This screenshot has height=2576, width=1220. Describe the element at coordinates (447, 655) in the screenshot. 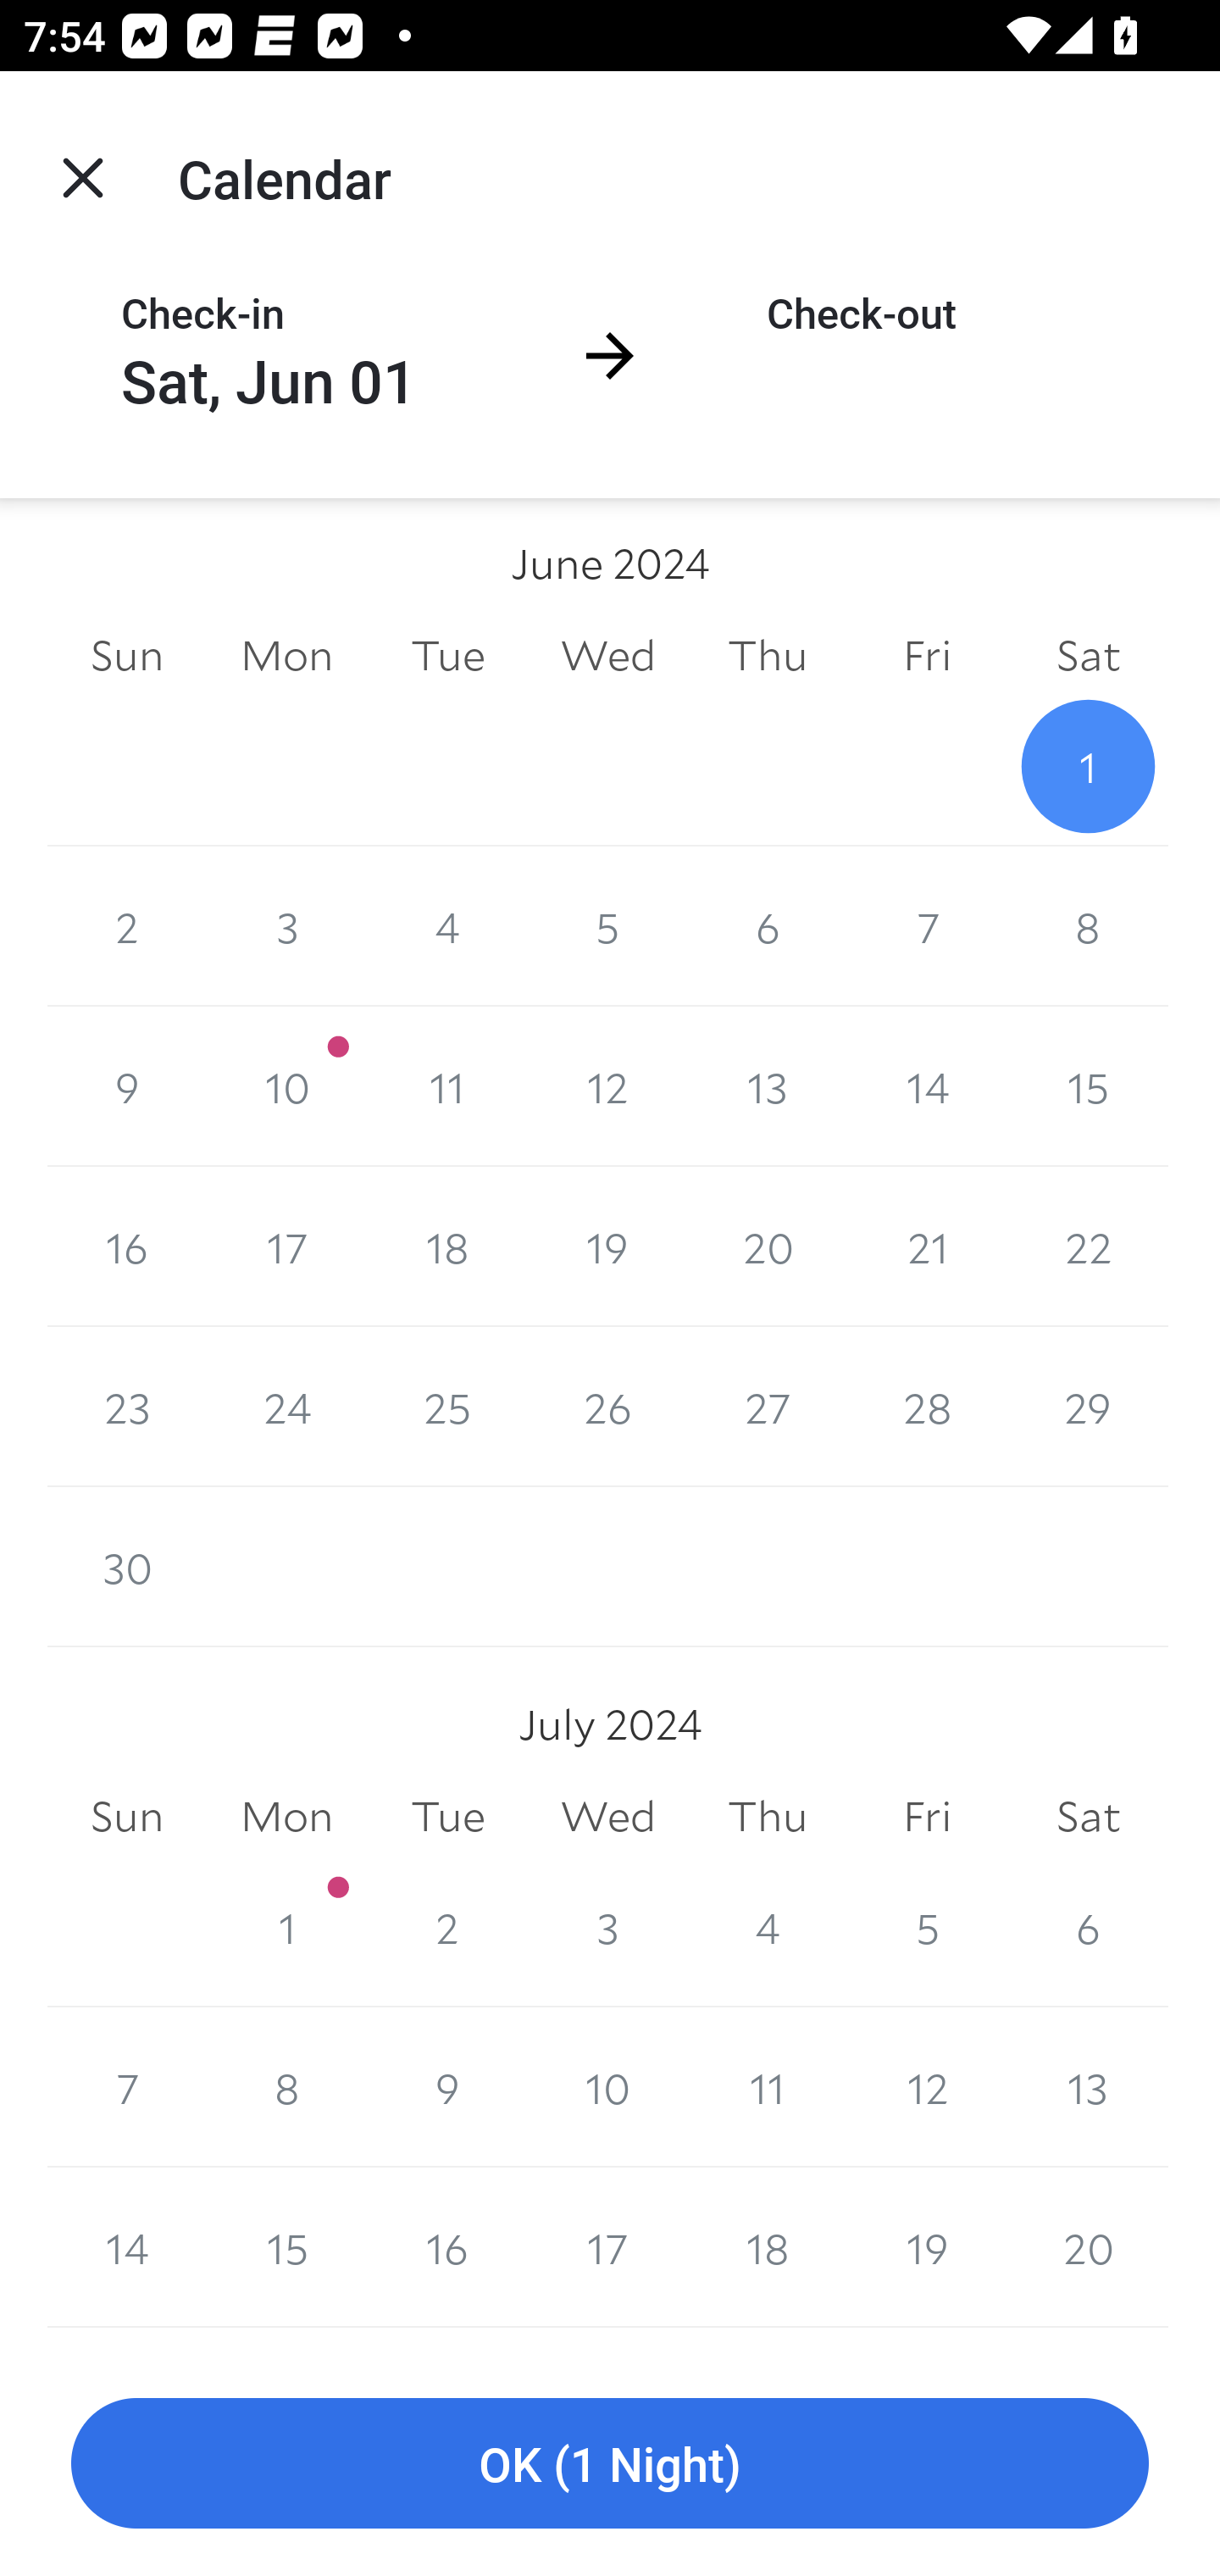

I see `Tue` at that location.